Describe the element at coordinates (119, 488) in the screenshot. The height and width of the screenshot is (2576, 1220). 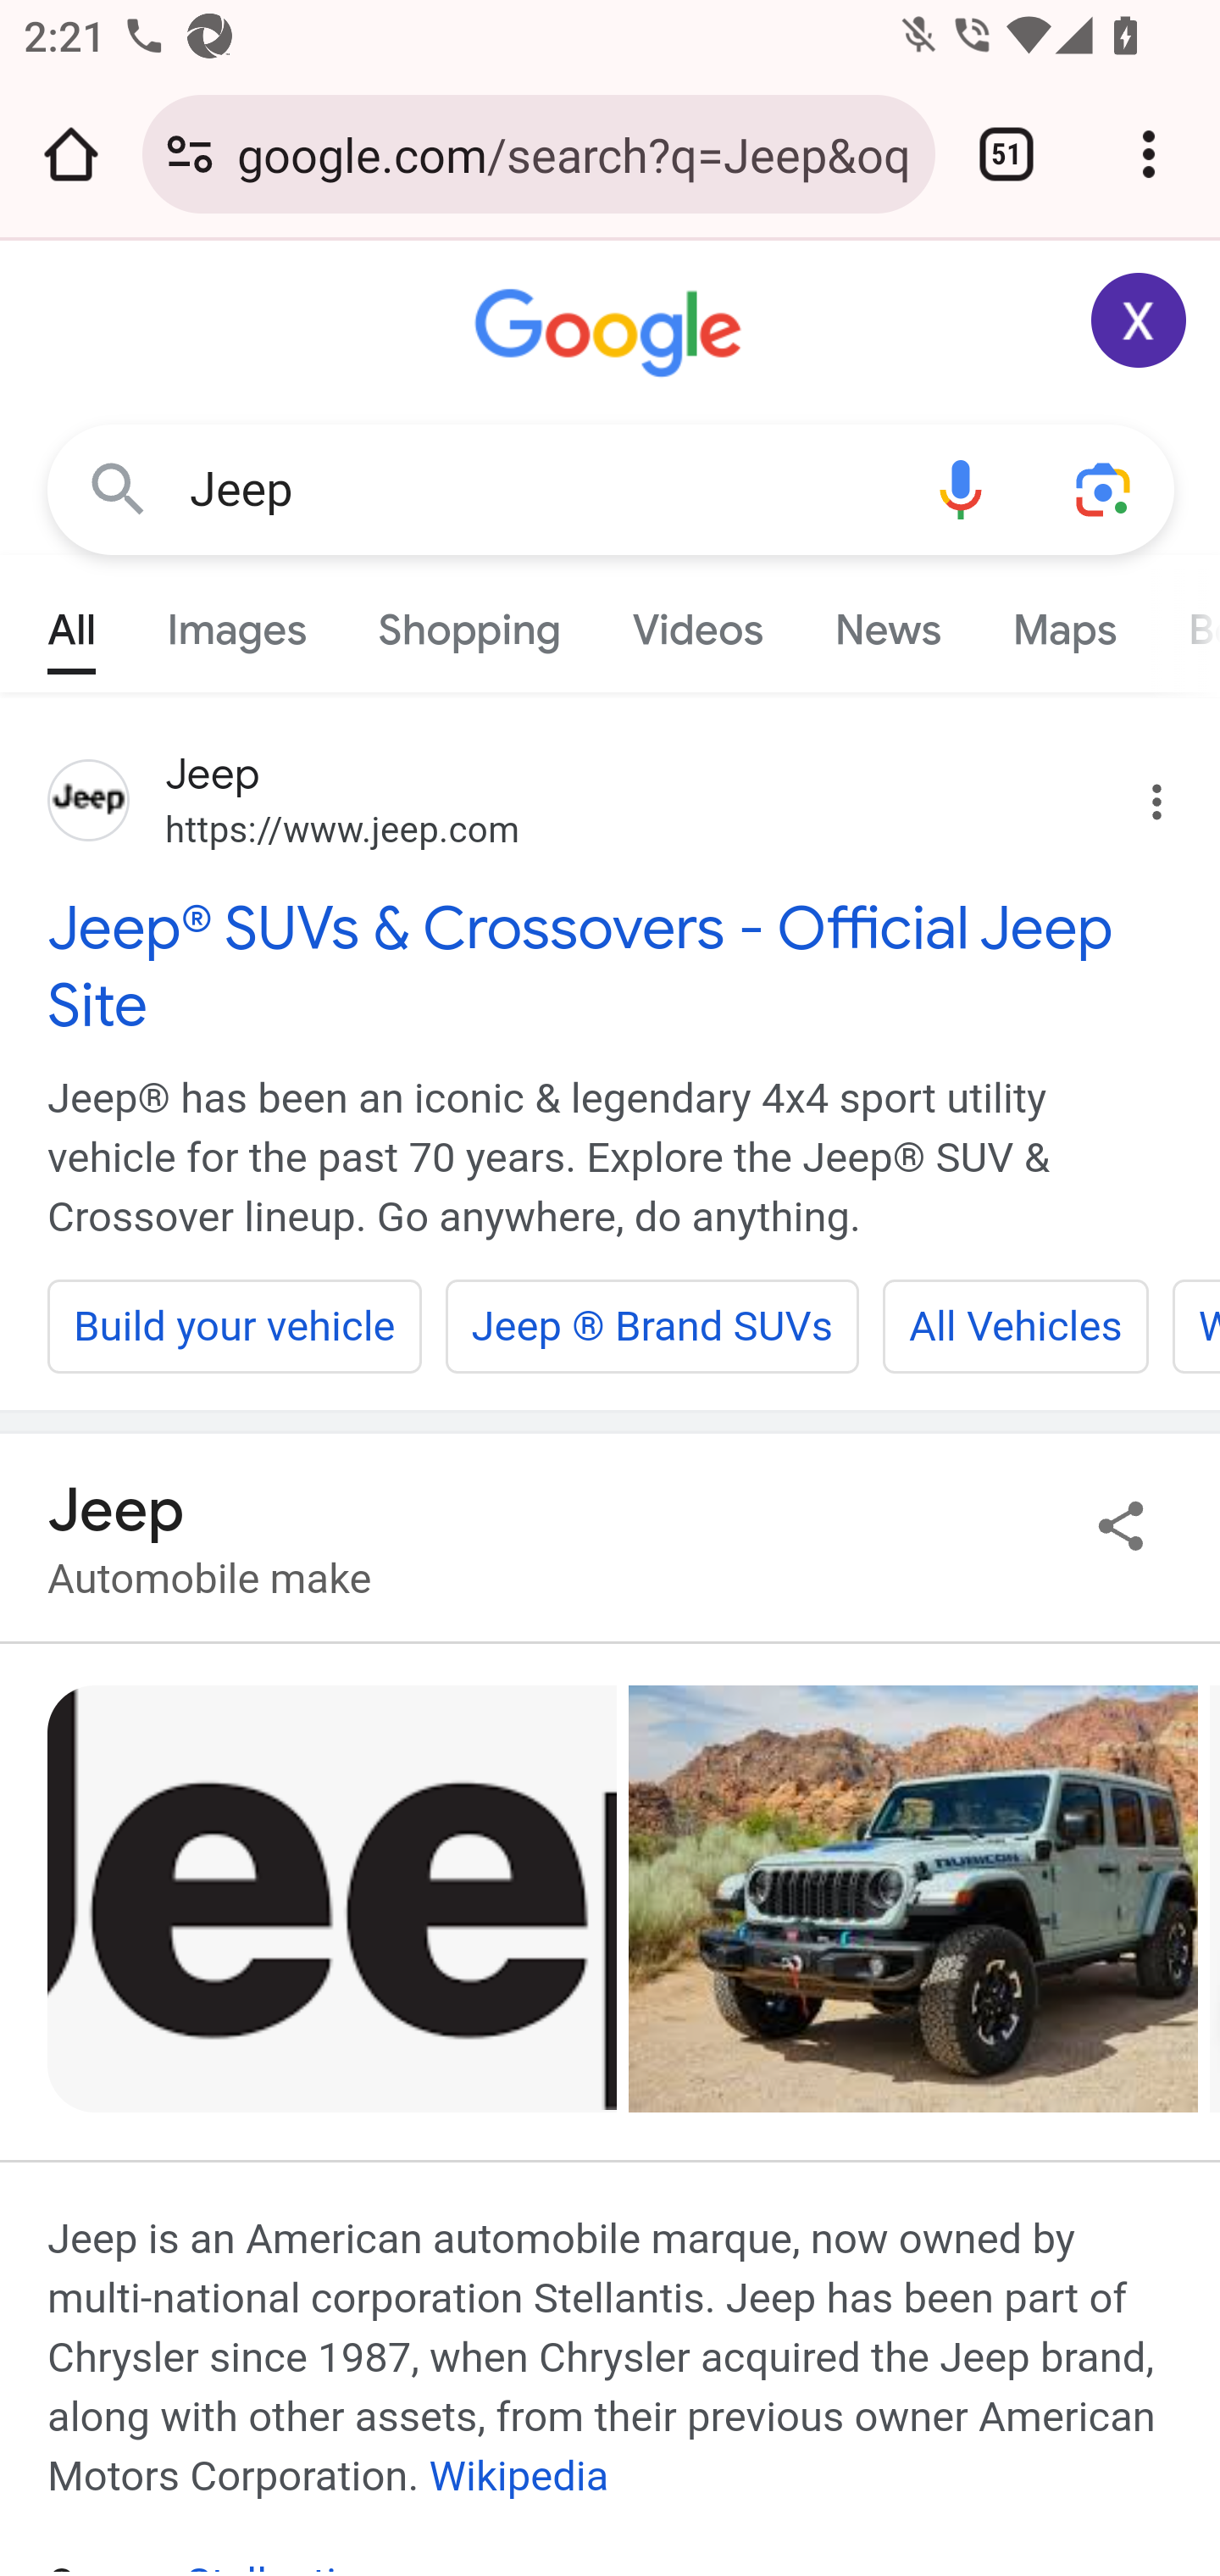
I see `Google Search` at that location.